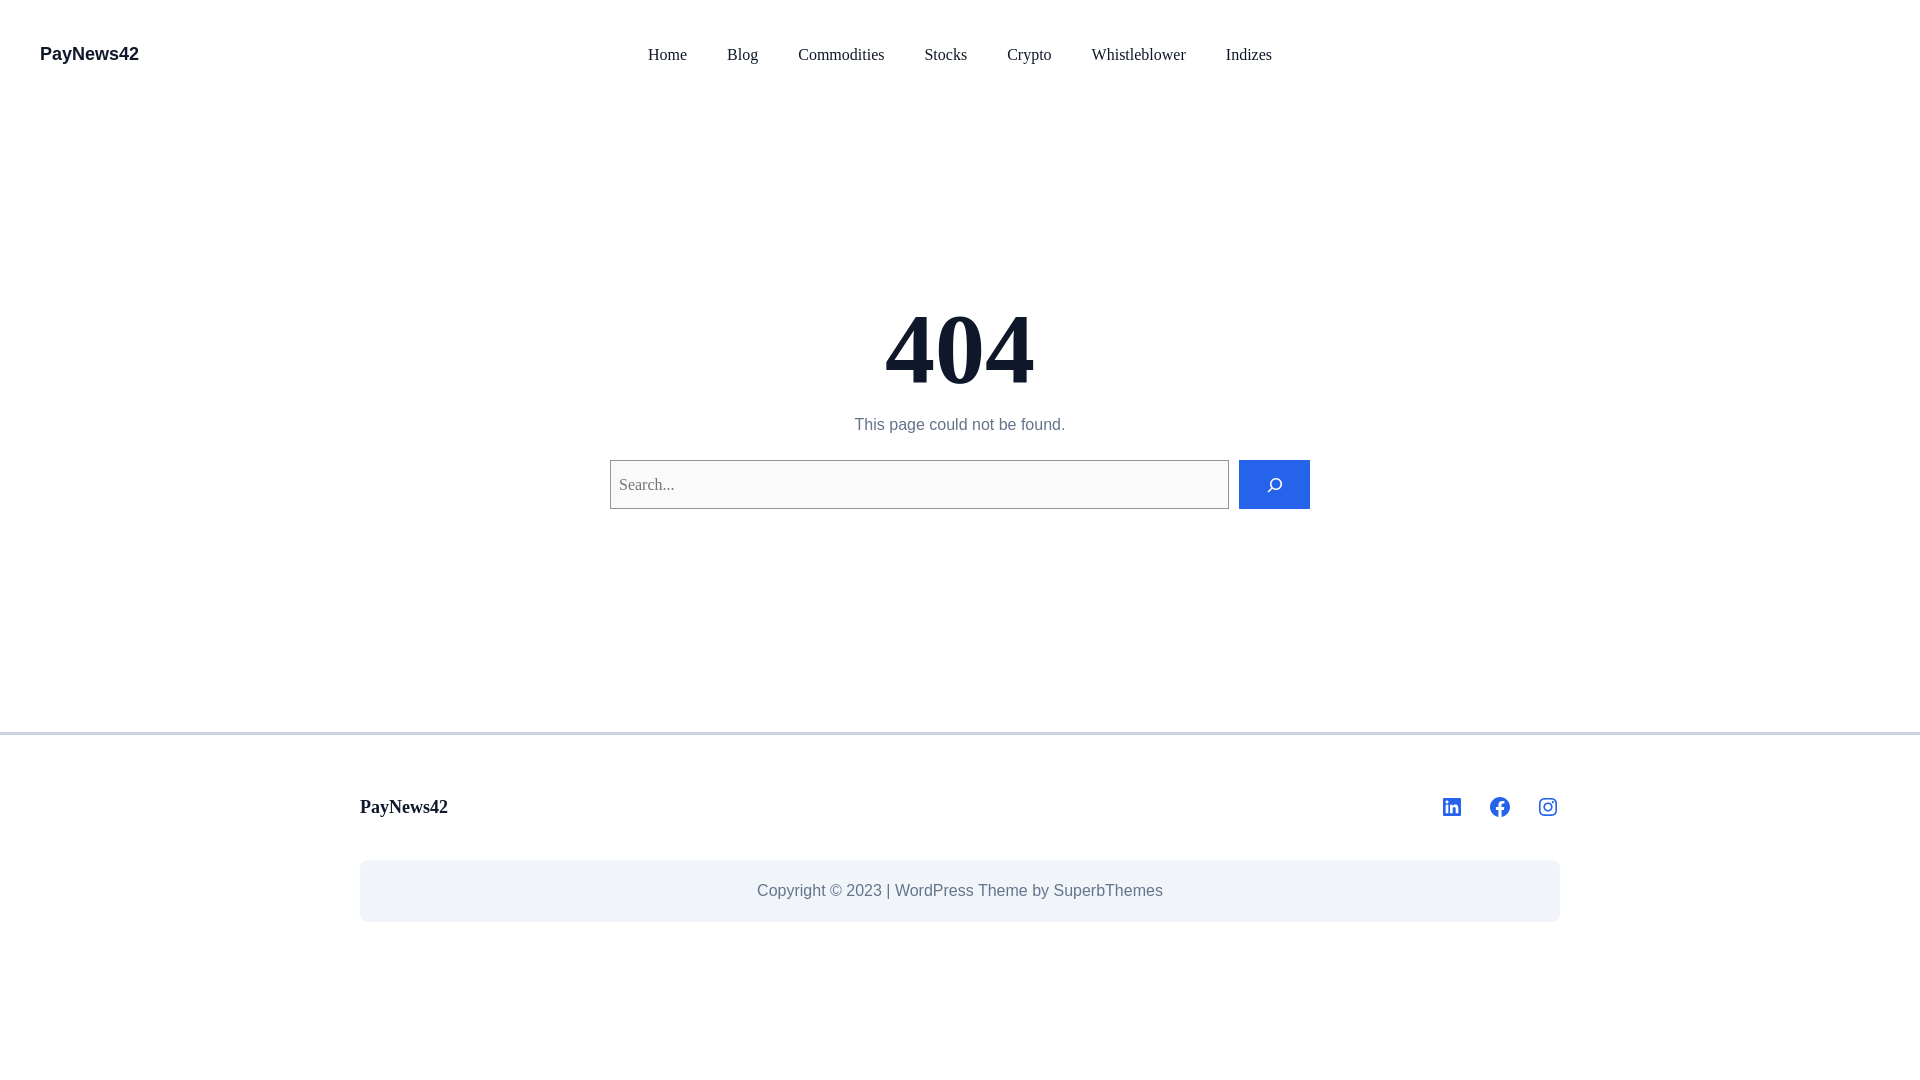  I want to click on LinkedIn, so click(1452, 806).